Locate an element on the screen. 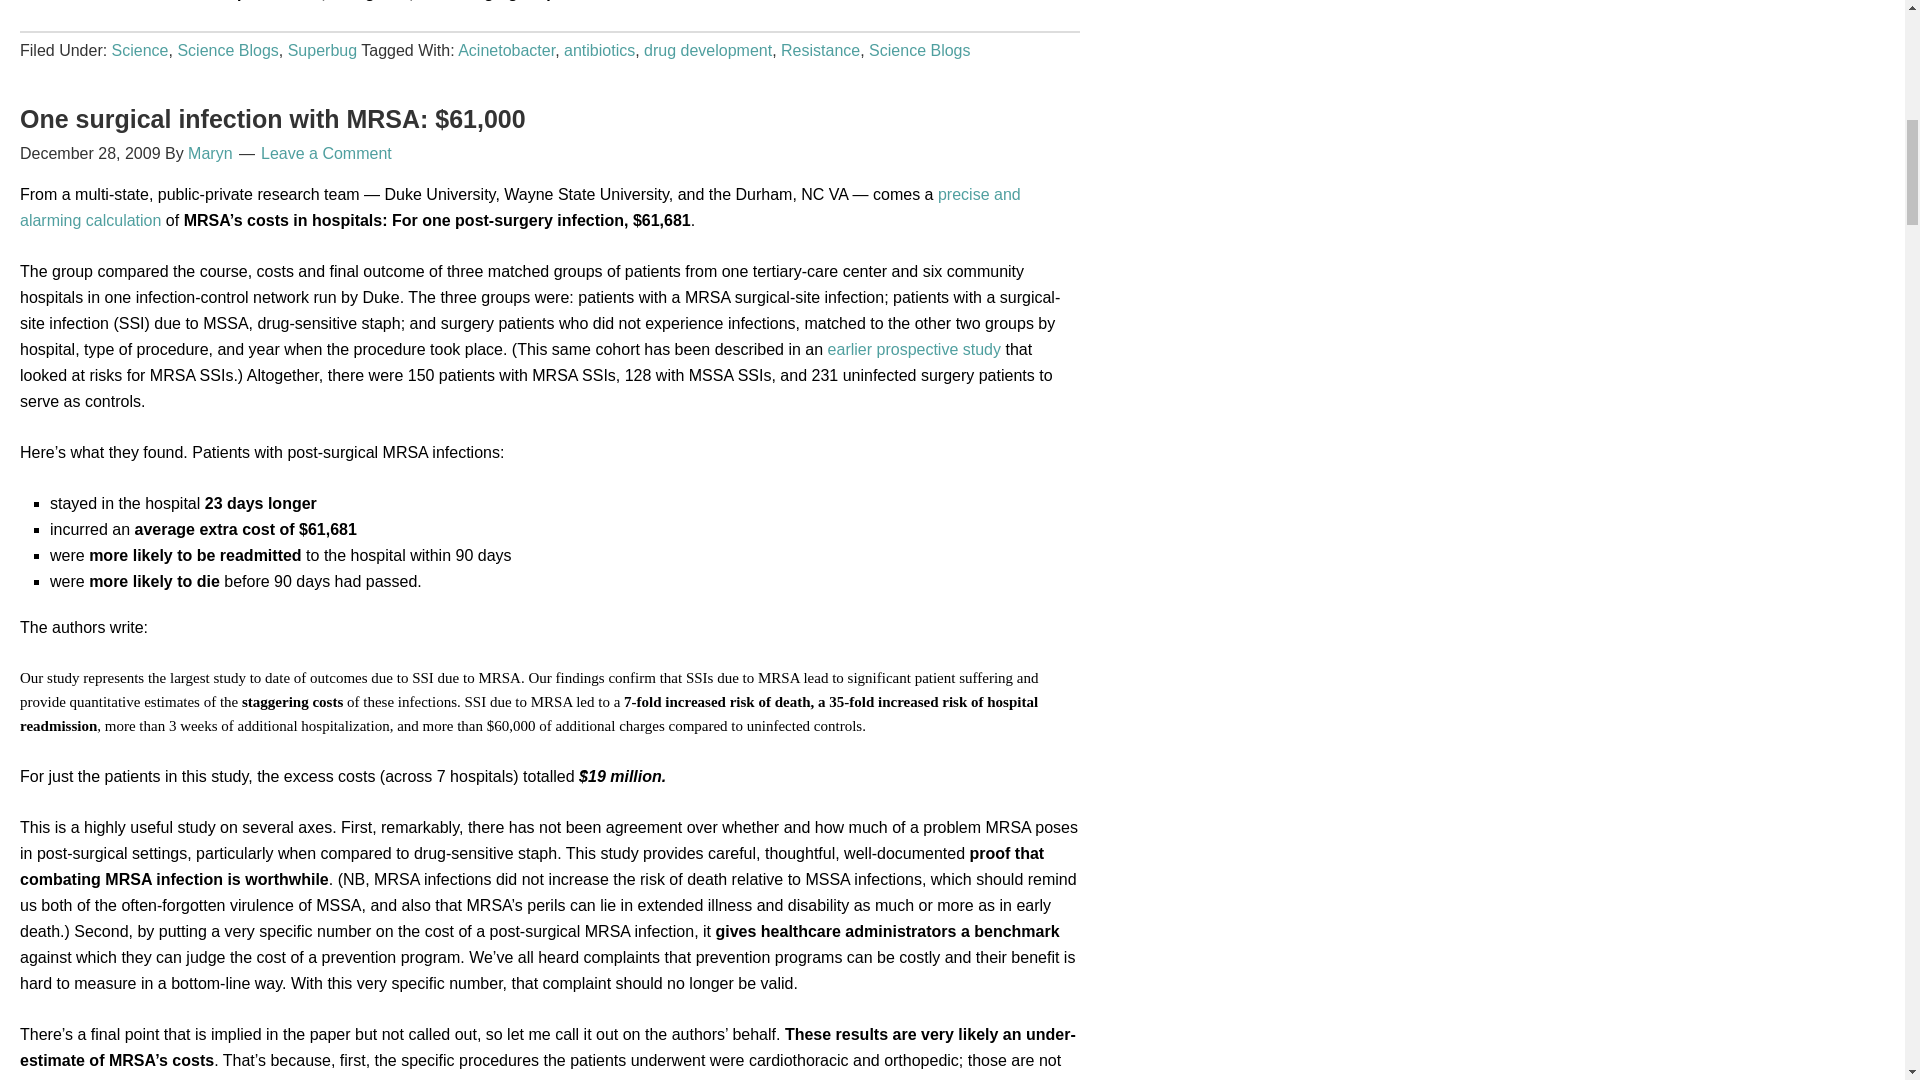  Science Blogs is located at coordinates (919, 50).